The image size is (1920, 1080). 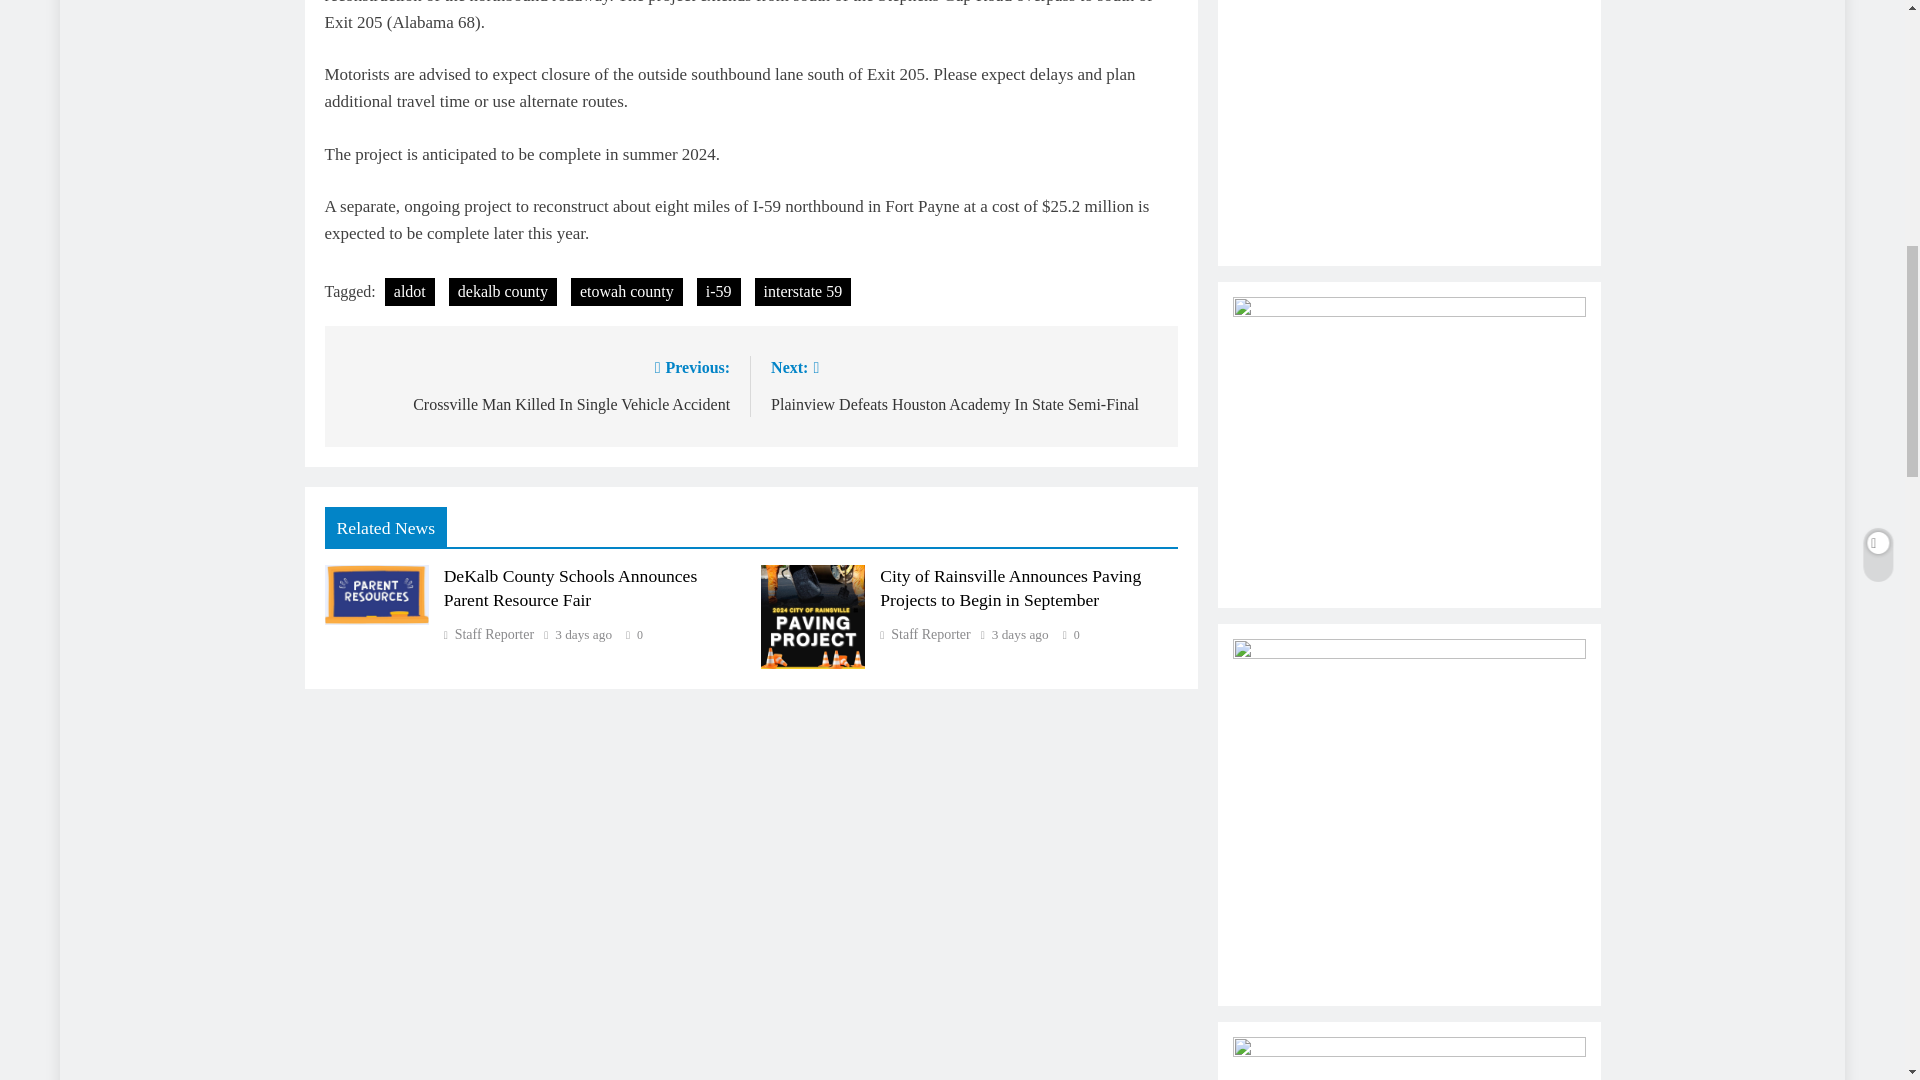 I want to click on interstate 59, so click(x=803, y=291).